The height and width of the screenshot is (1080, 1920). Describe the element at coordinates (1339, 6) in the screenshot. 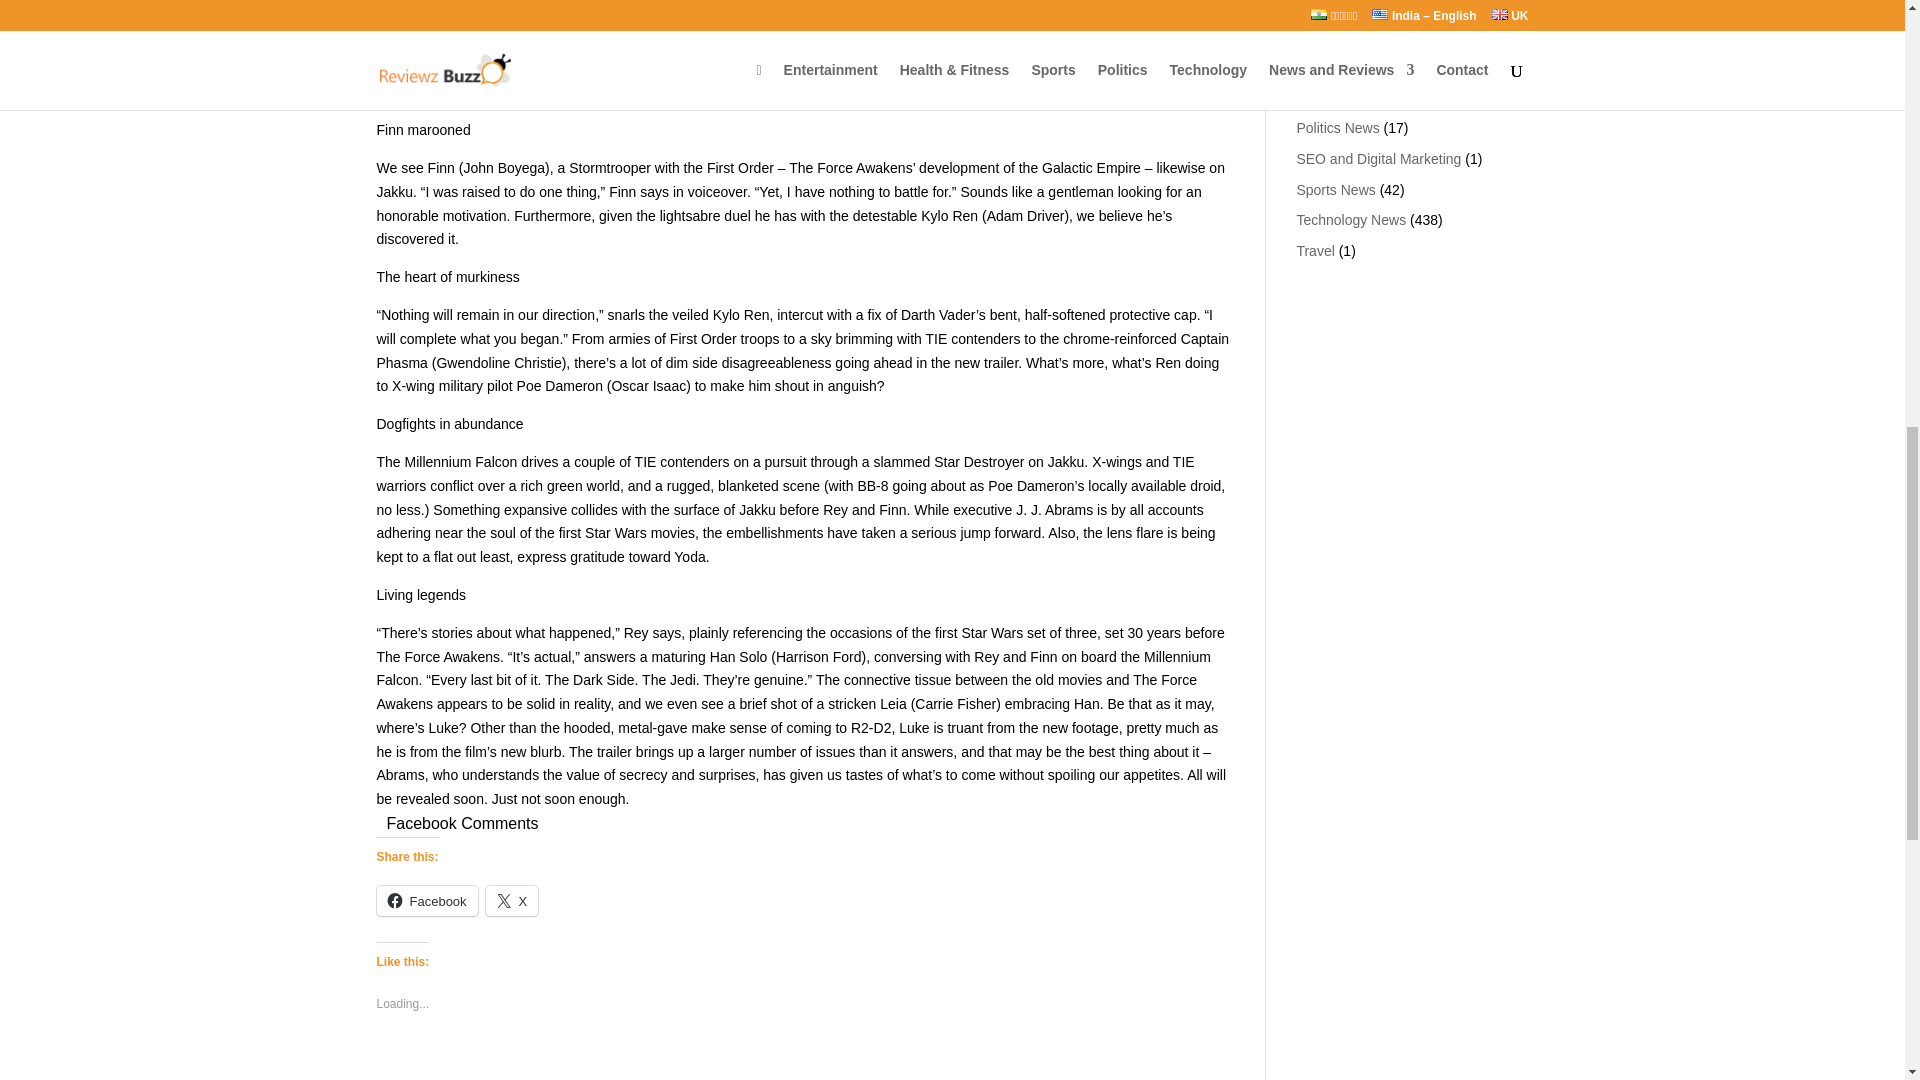

I see `Entertainment` at that location.